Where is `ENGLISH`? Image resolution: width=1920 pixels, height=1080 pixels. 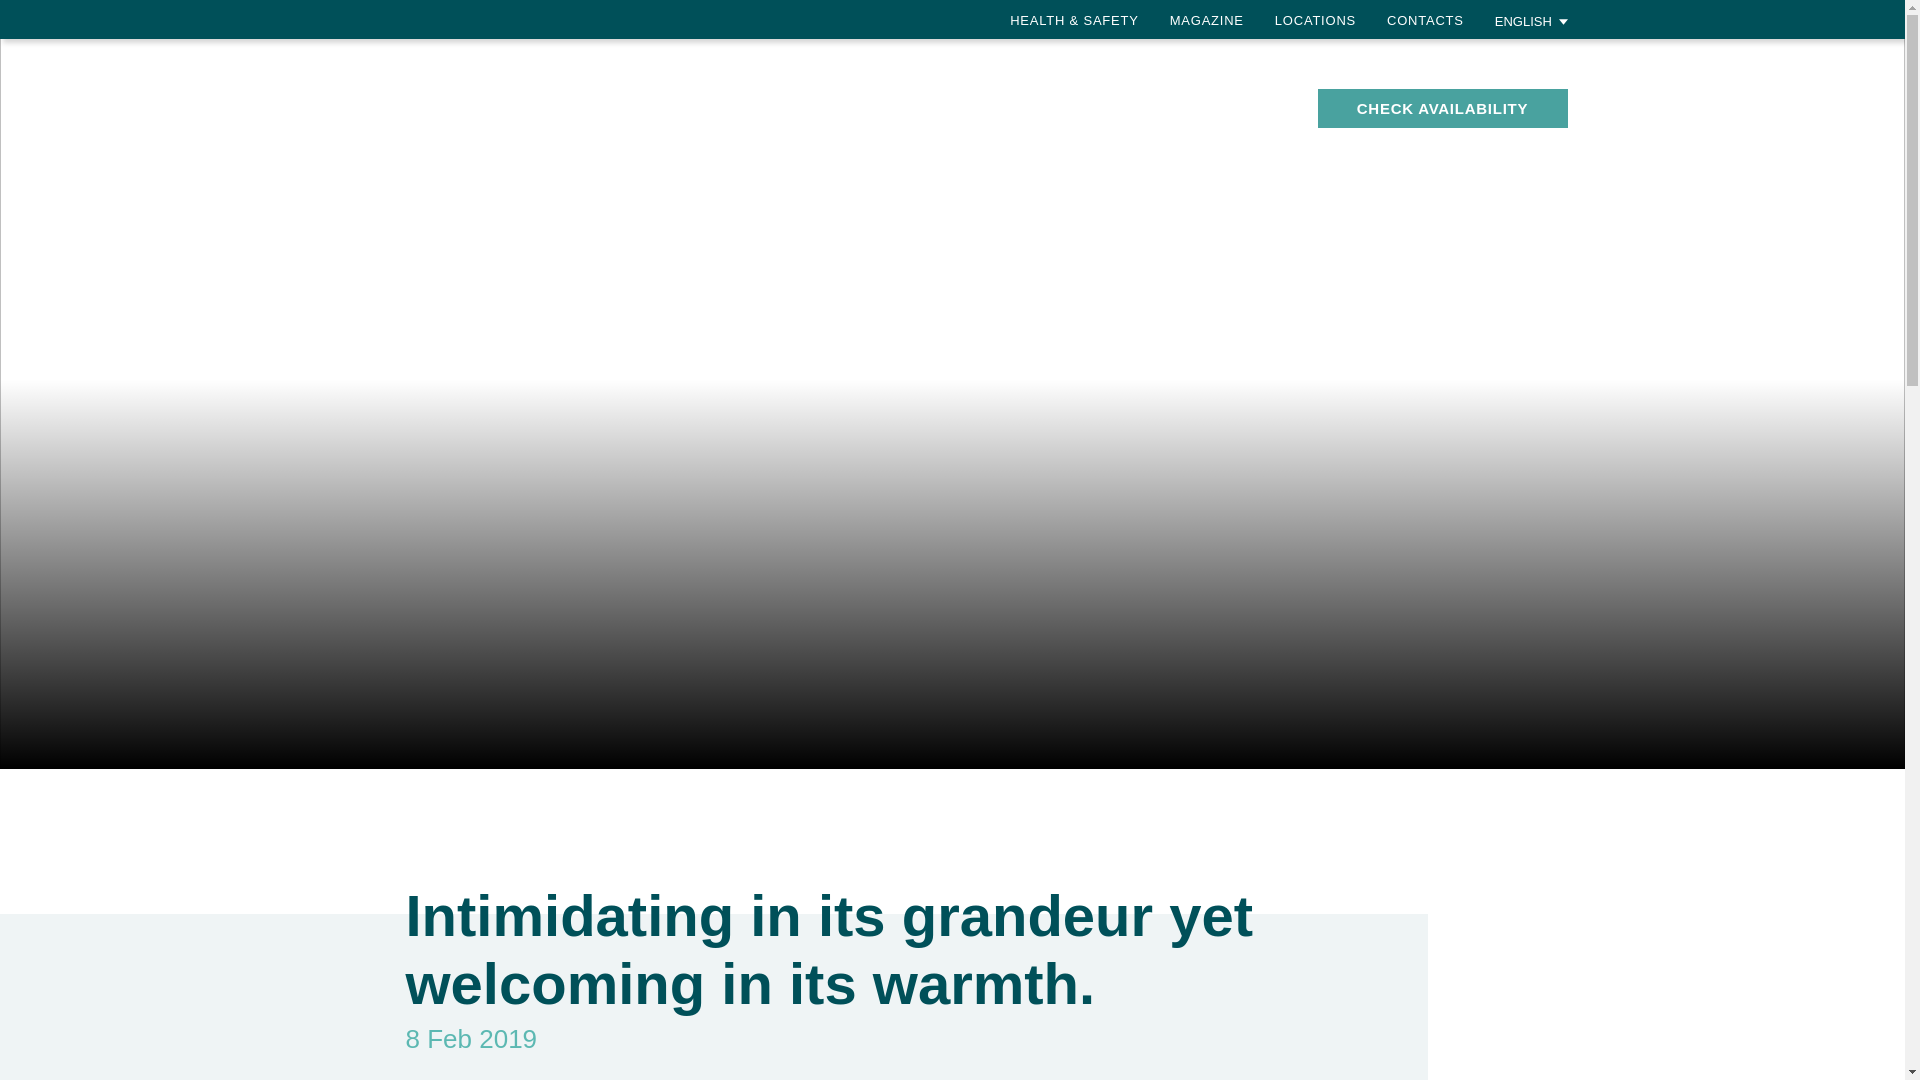 ENGLISH is located at coordinates (1532, 20).